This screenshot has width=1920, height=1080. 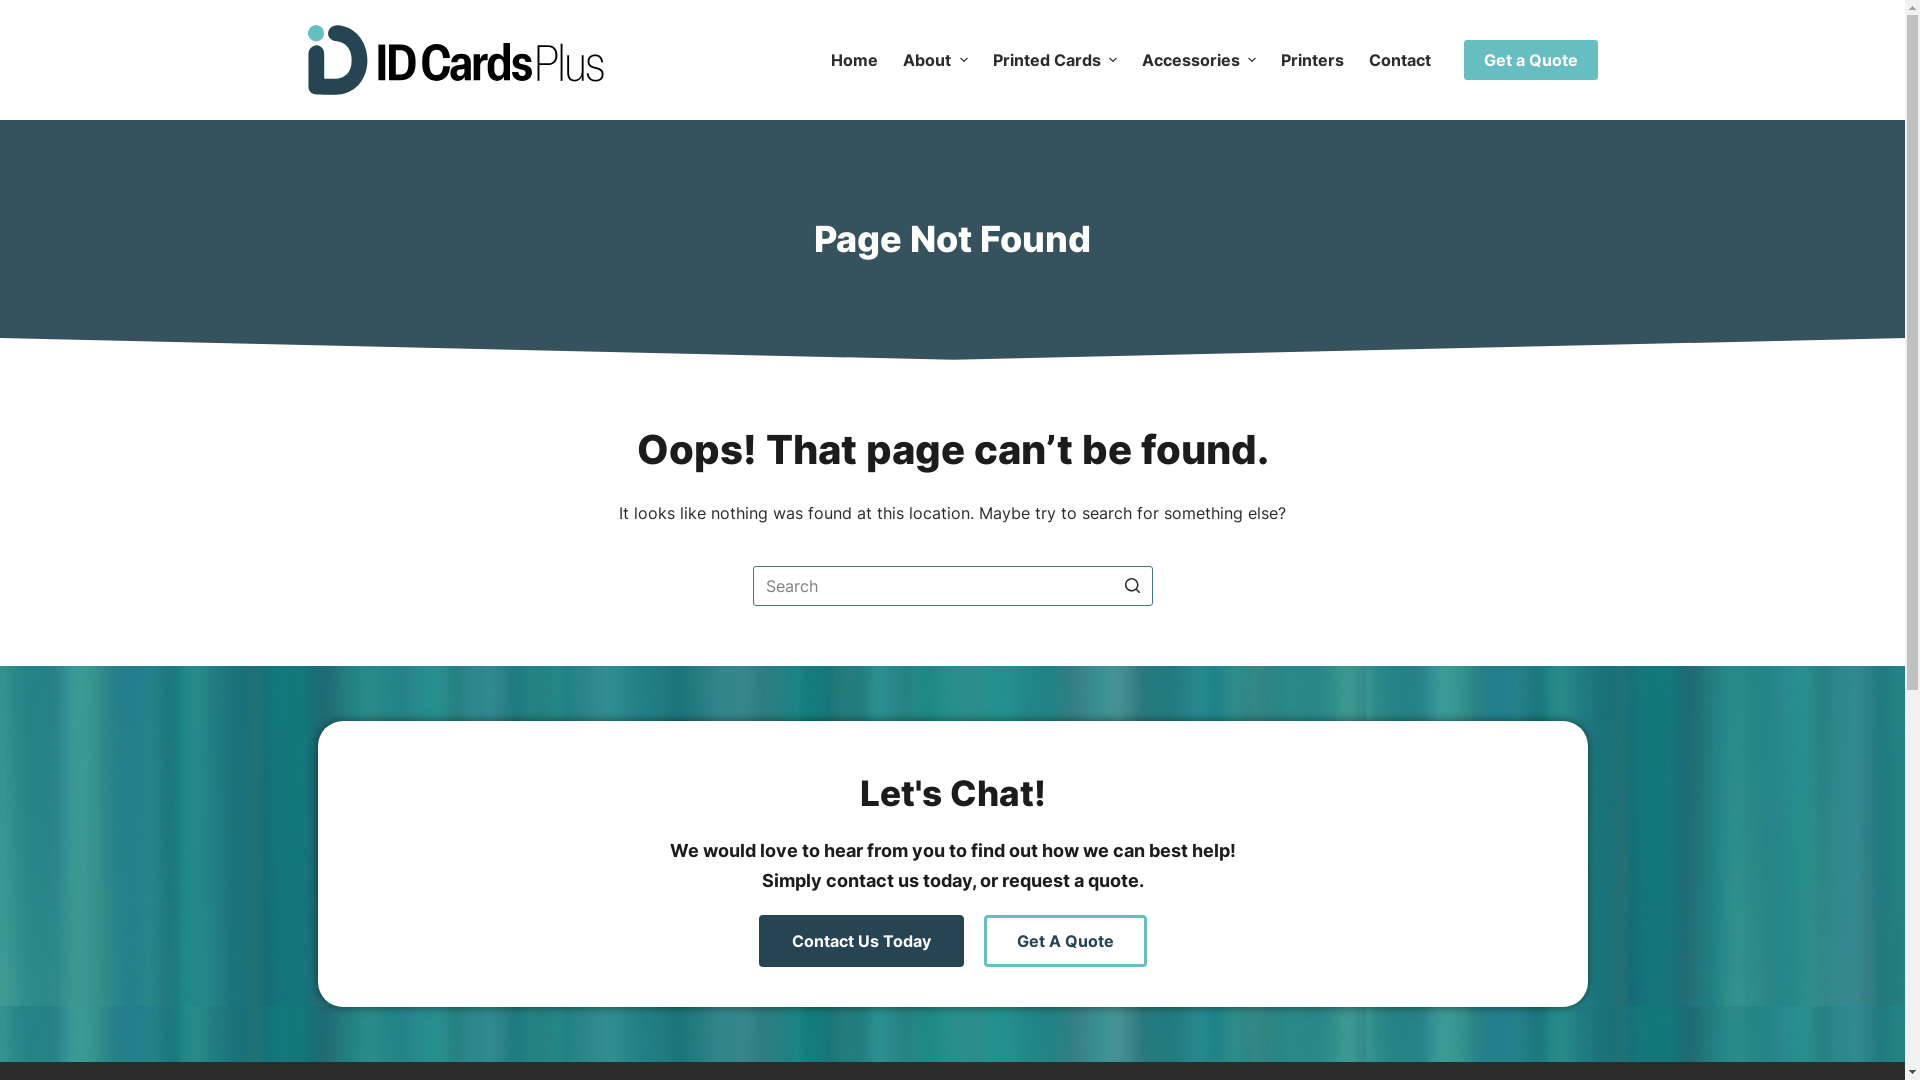 I want to click on Get A Quote, so click(x=1065, y=941).